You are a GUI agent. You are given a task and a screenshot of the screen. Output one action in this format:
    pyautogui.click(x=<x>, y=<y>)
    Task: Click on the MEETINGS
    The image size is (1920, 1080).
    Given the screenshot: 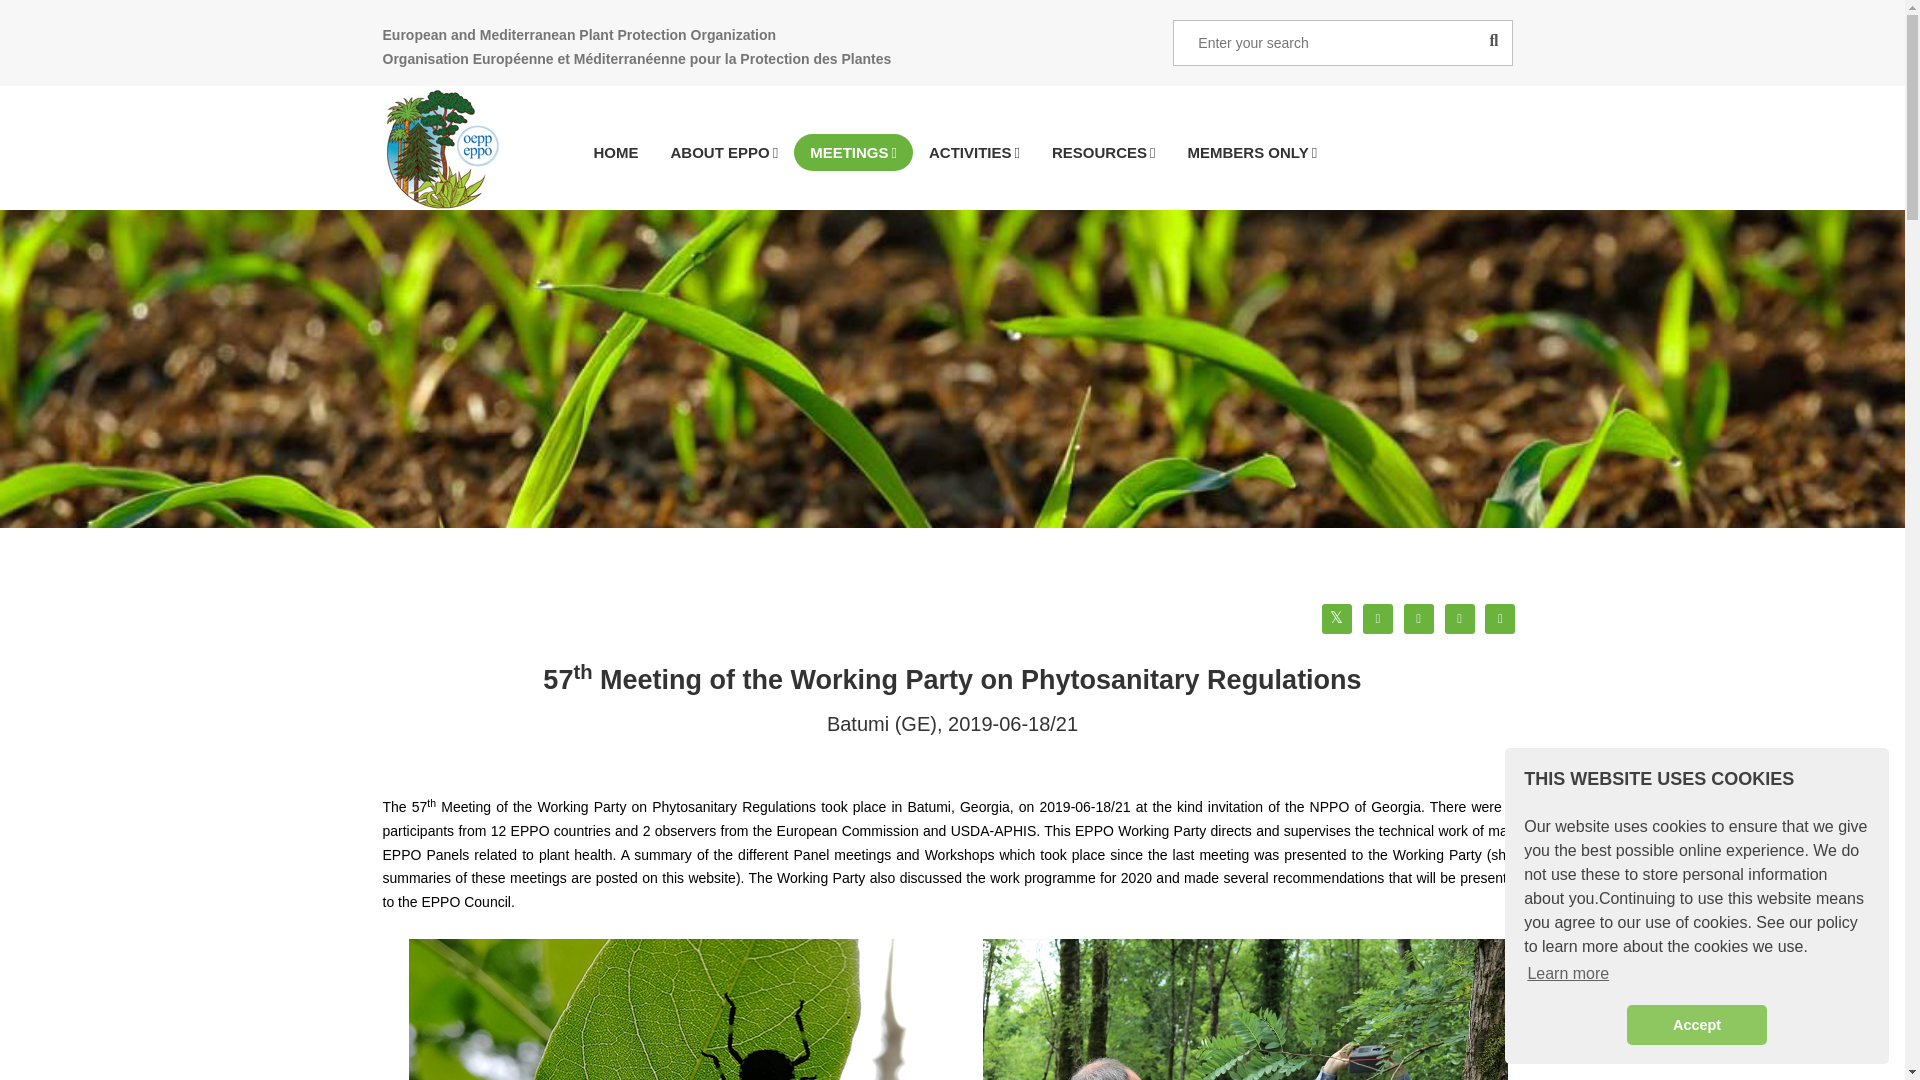 What is the action you would take?
    pyautogui.click(x=854, y=152)
    